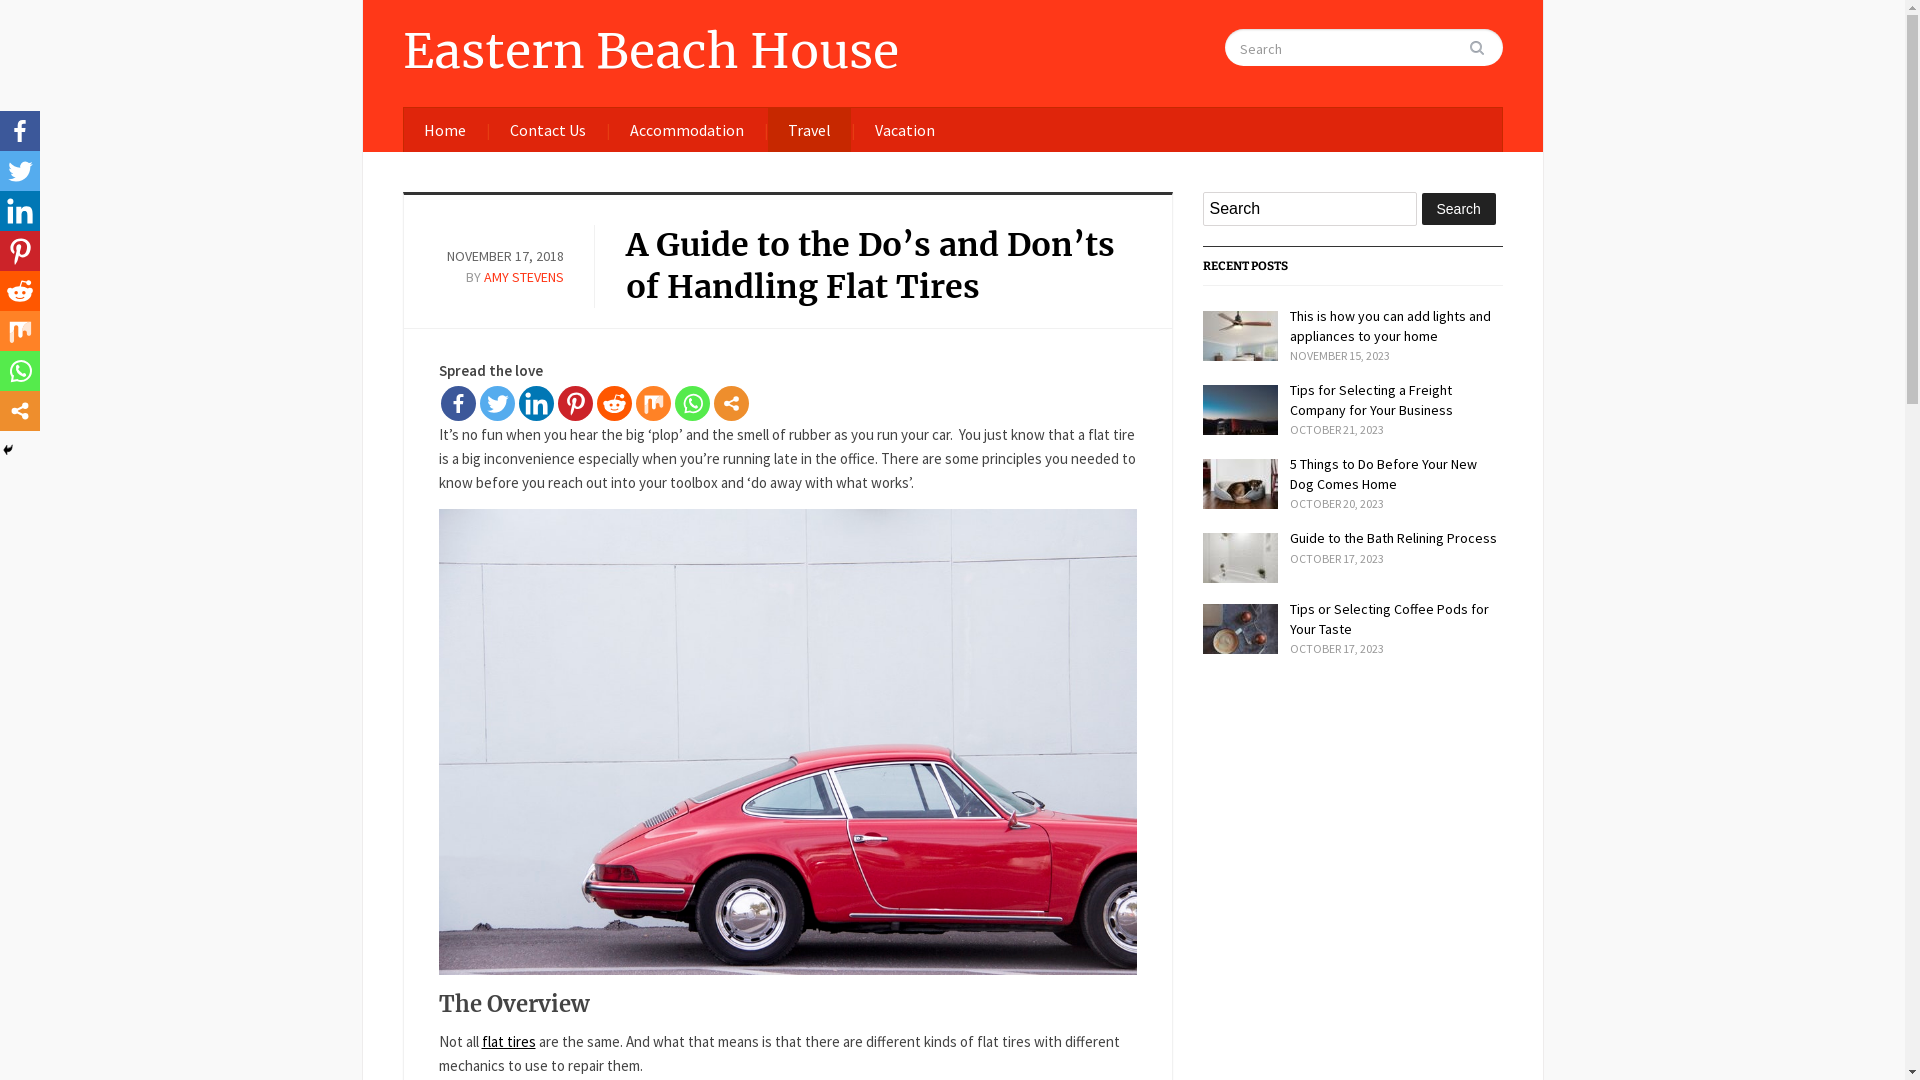 The image size is (1920, 1080). Describe the element at coordinates (654, 404) in the screenshot. I see `Mix` at that location.